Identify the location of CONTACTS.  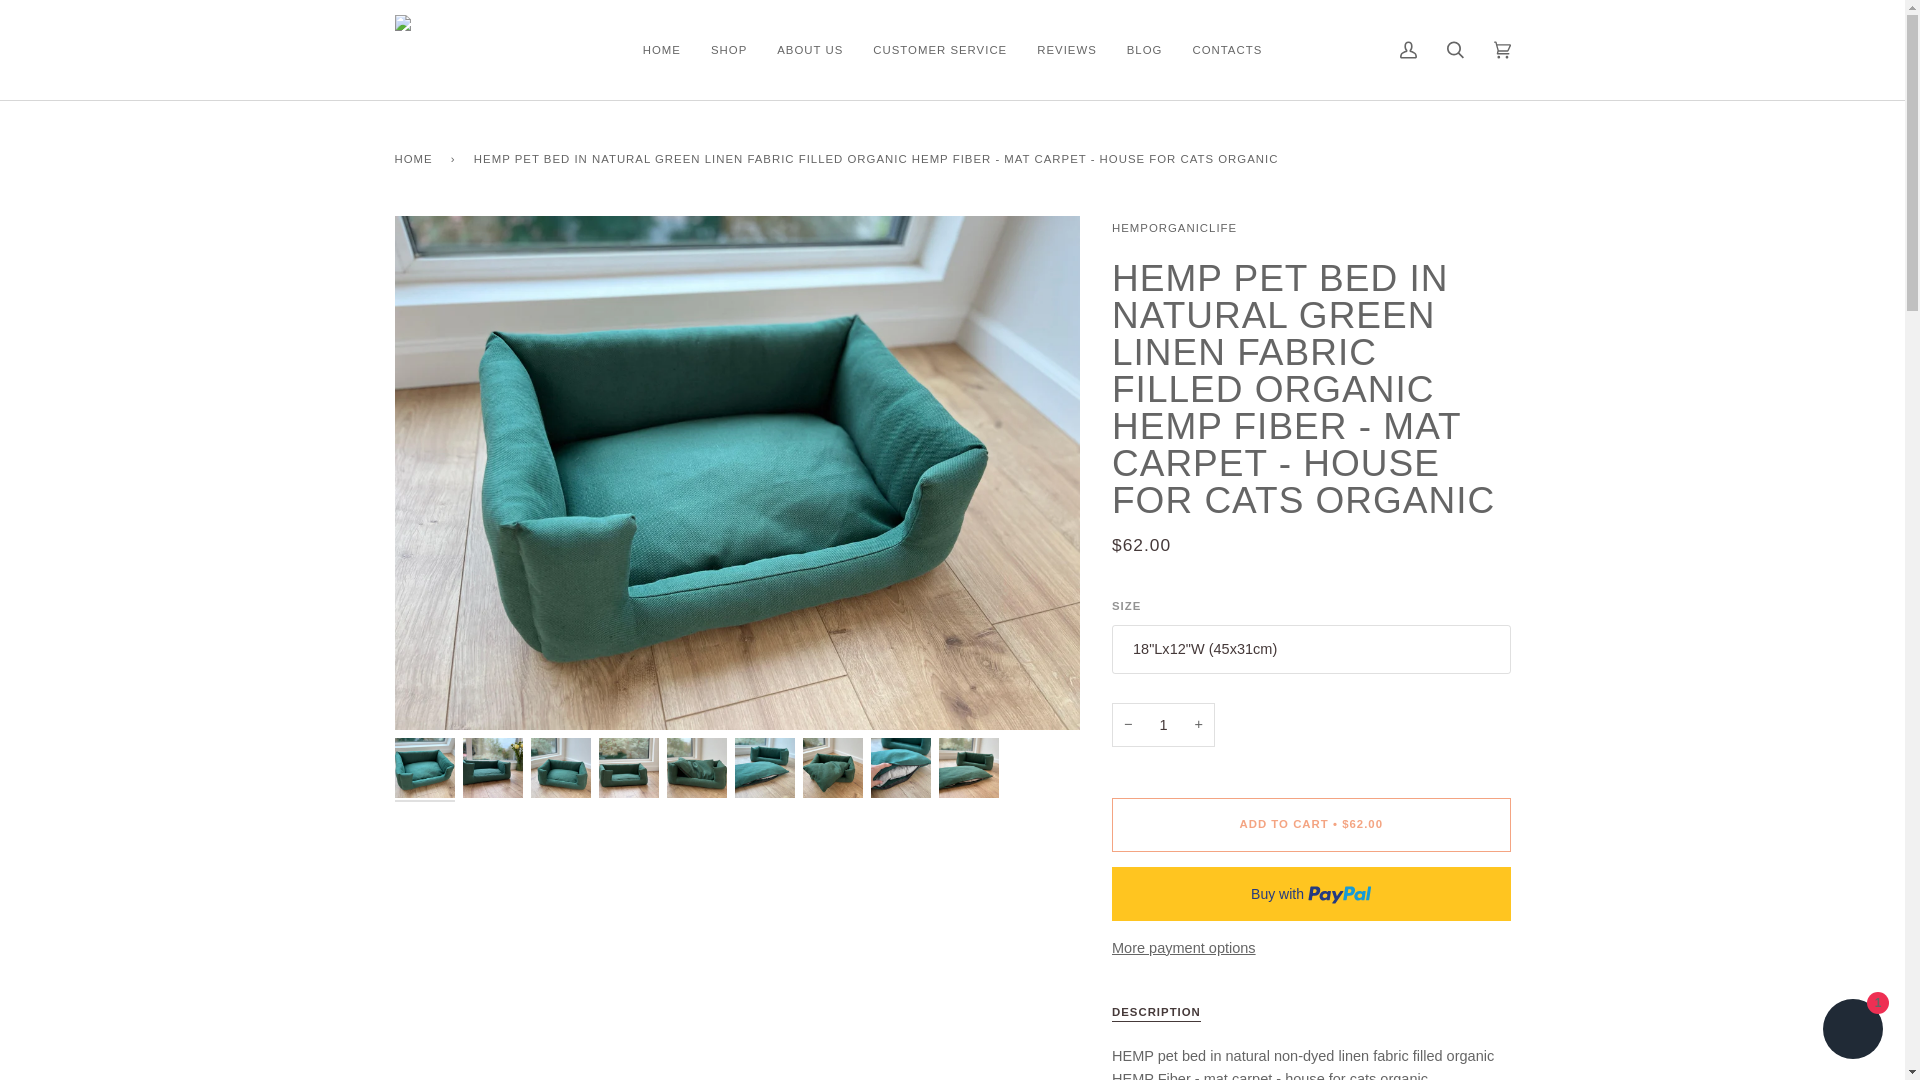
(1226, 50).